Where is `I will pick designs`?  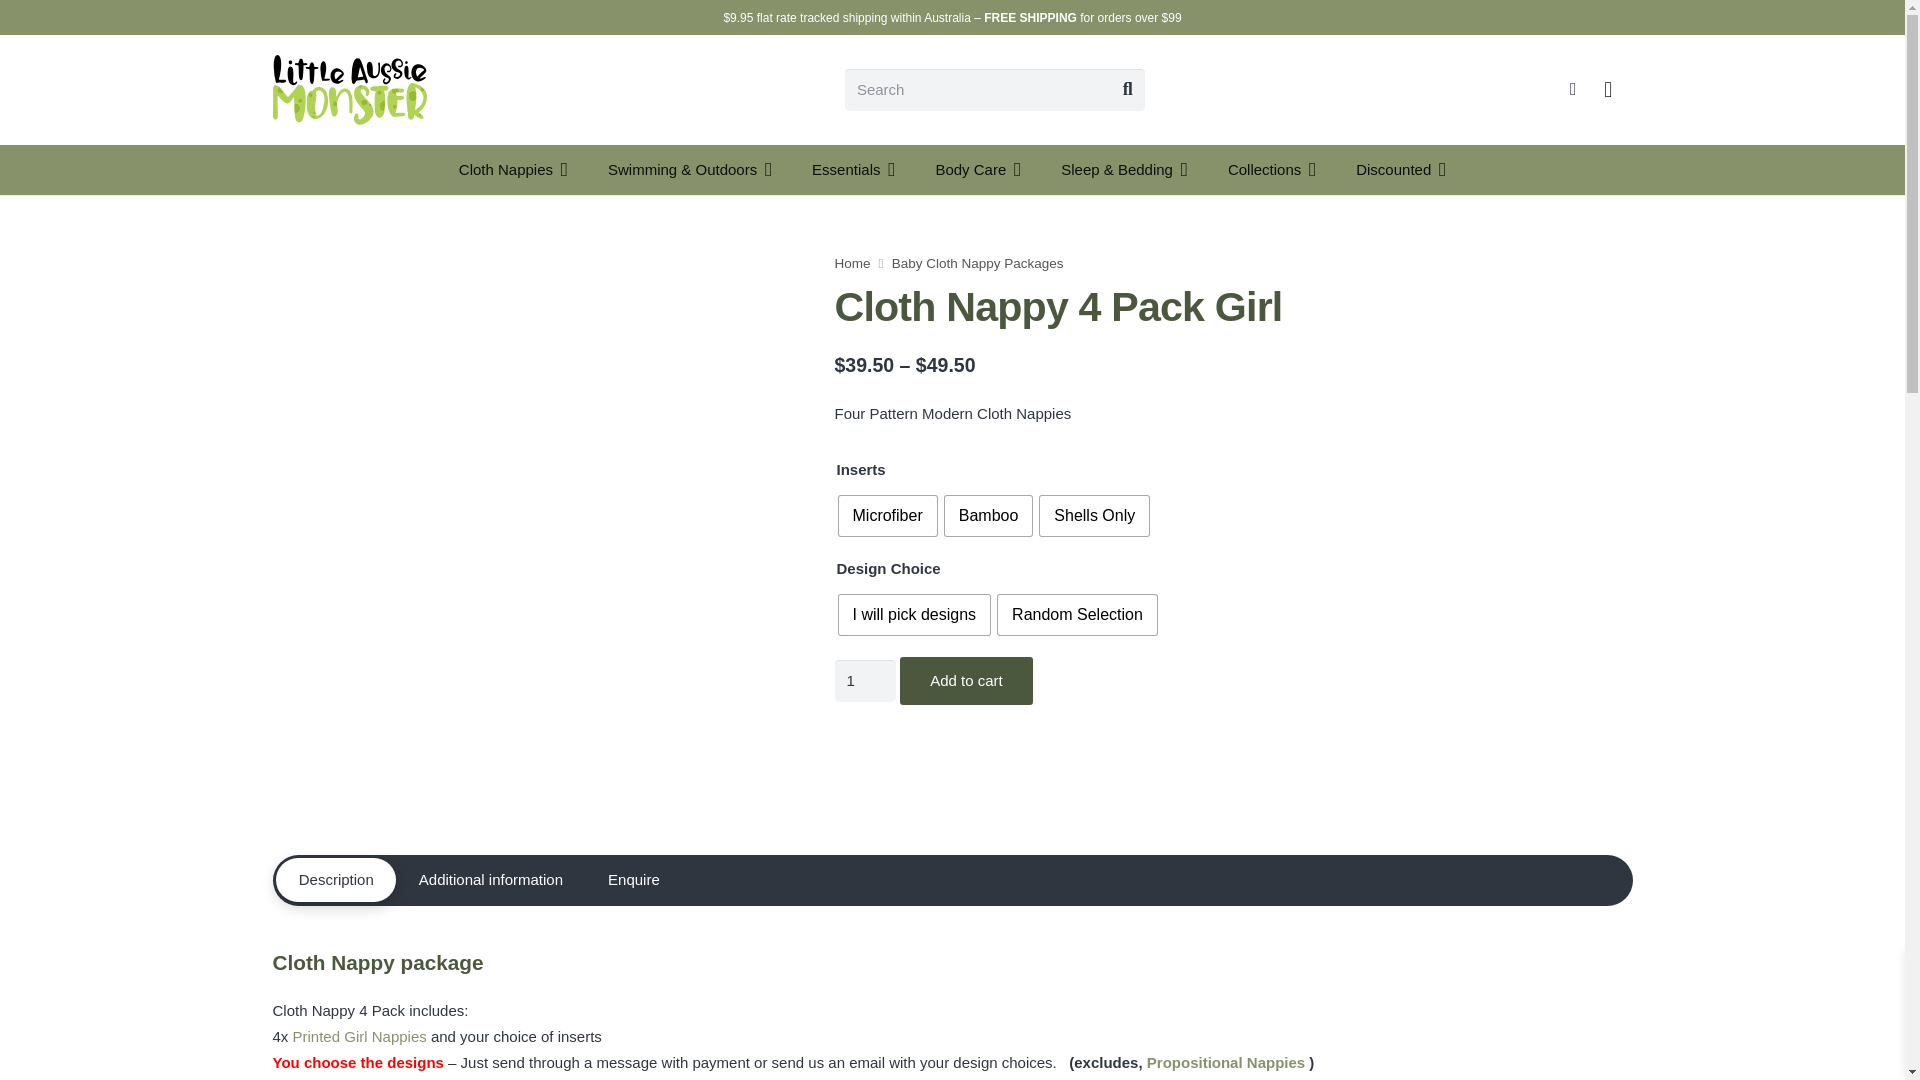 I will pick designs is located at coordinates (914, 615).